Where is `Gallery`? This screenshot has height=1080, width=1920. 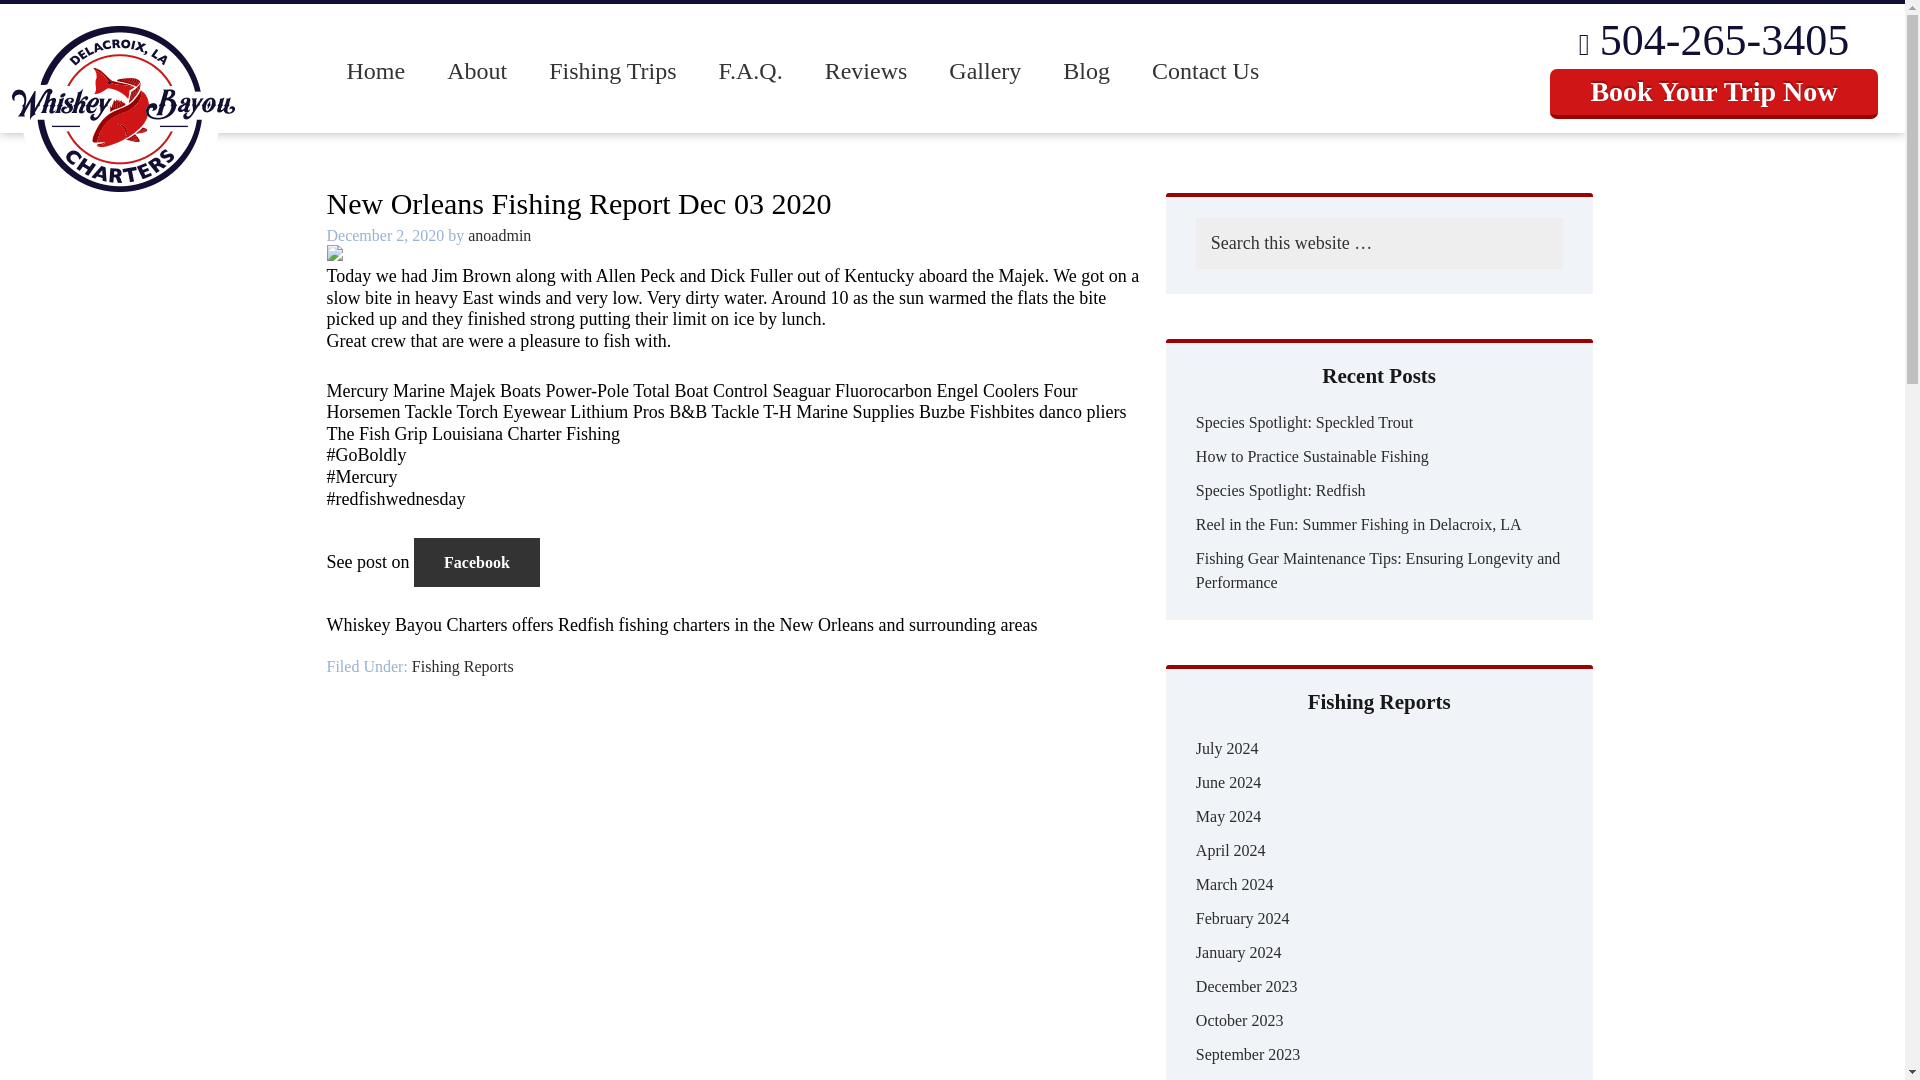
Gallery is located at coordinates (984, 72).